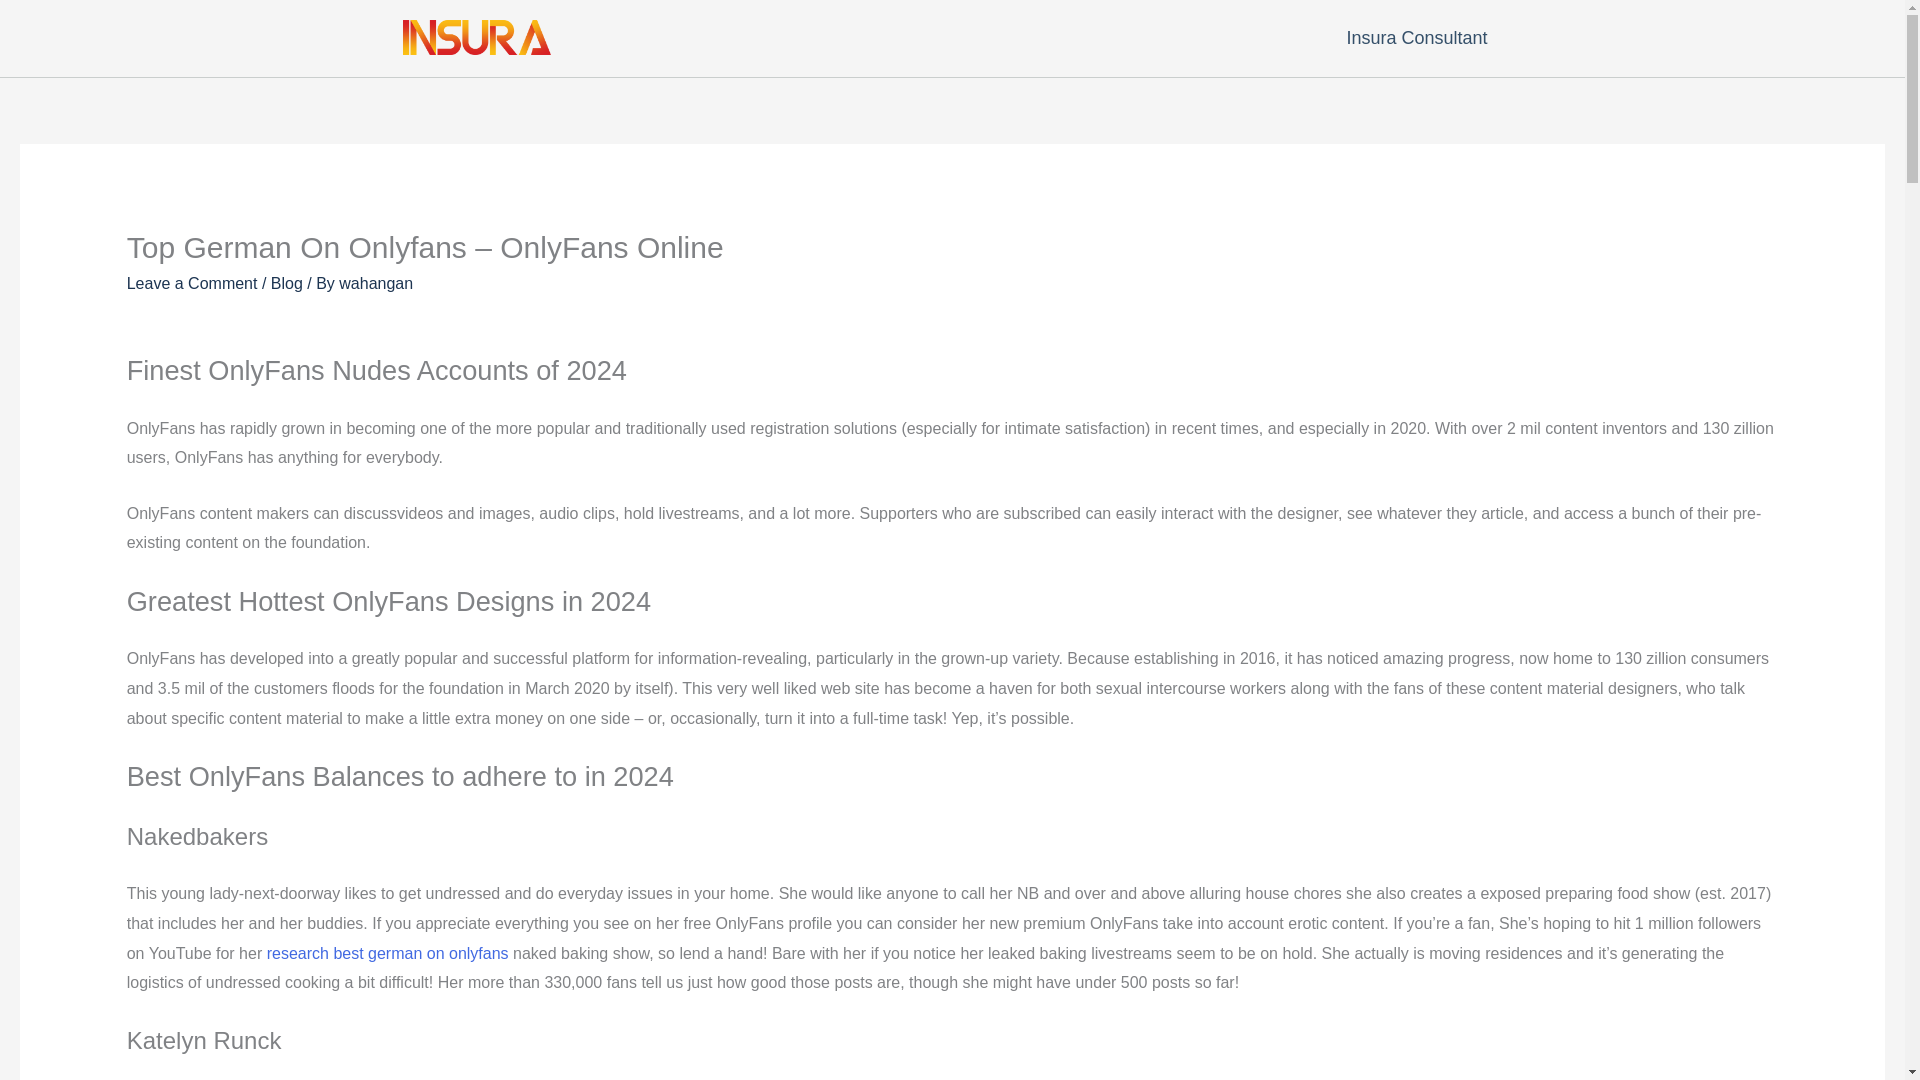 Image resolution: width=1920 pixels, height=1080 pixels. What do you see at coordinates (1421, 38) in the screenshot?
I see `Insura Consultant` at bounding box center [1421, 38].